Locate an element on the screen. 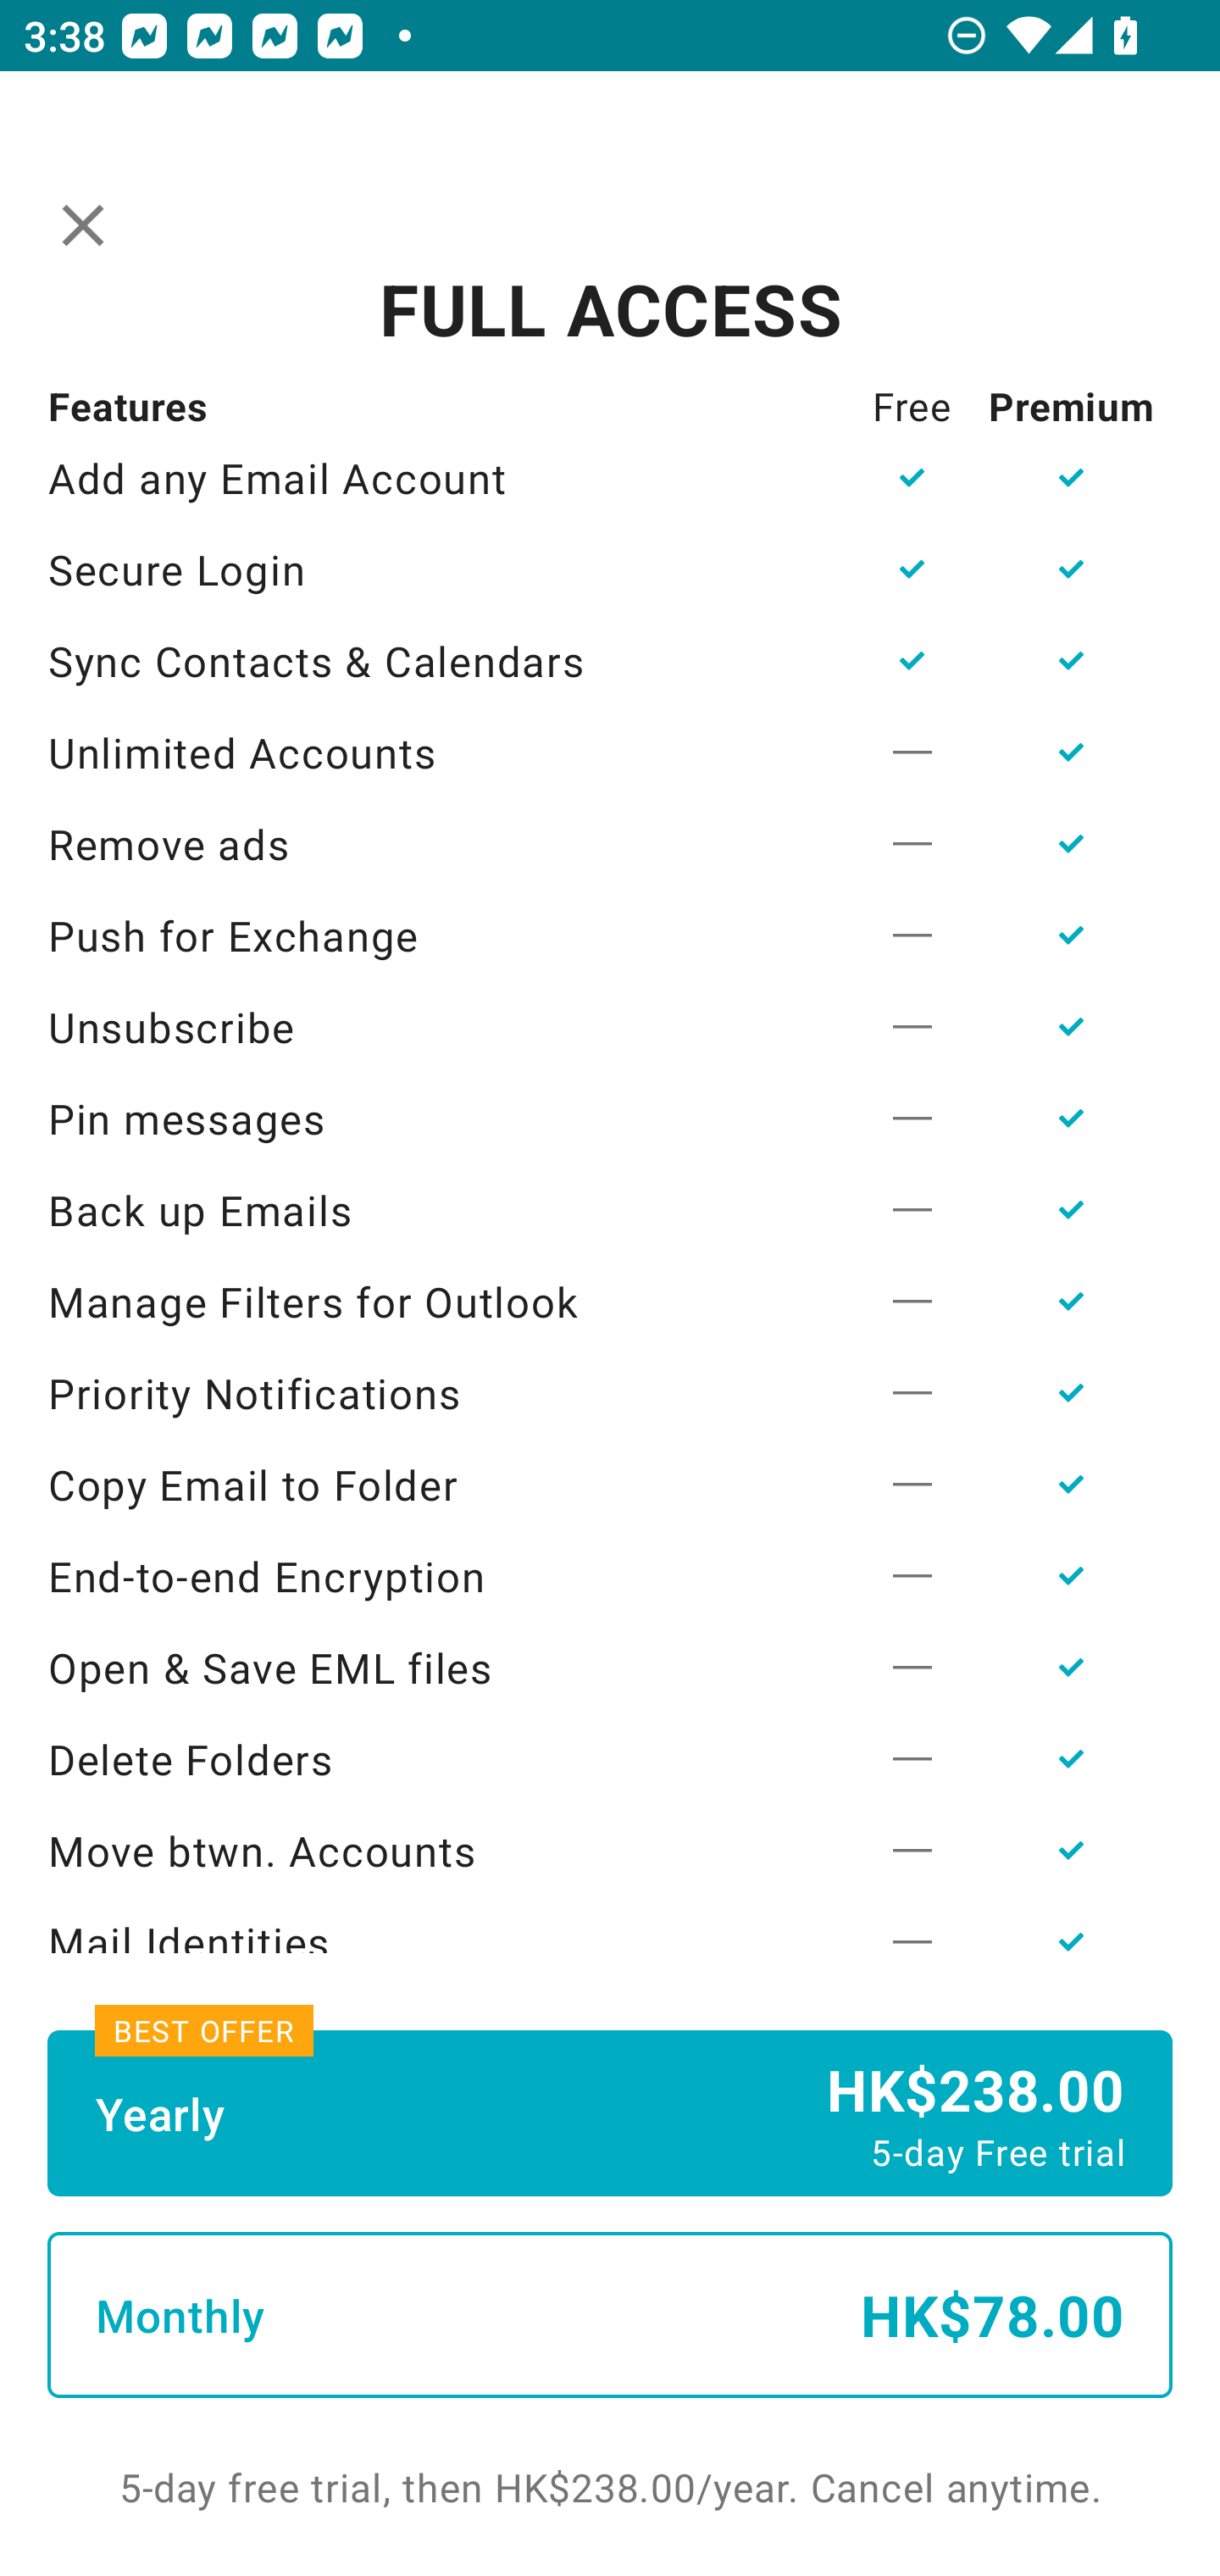  Yearly HK$238.00 5-day Free trial is located at coordinates (610, 2113).